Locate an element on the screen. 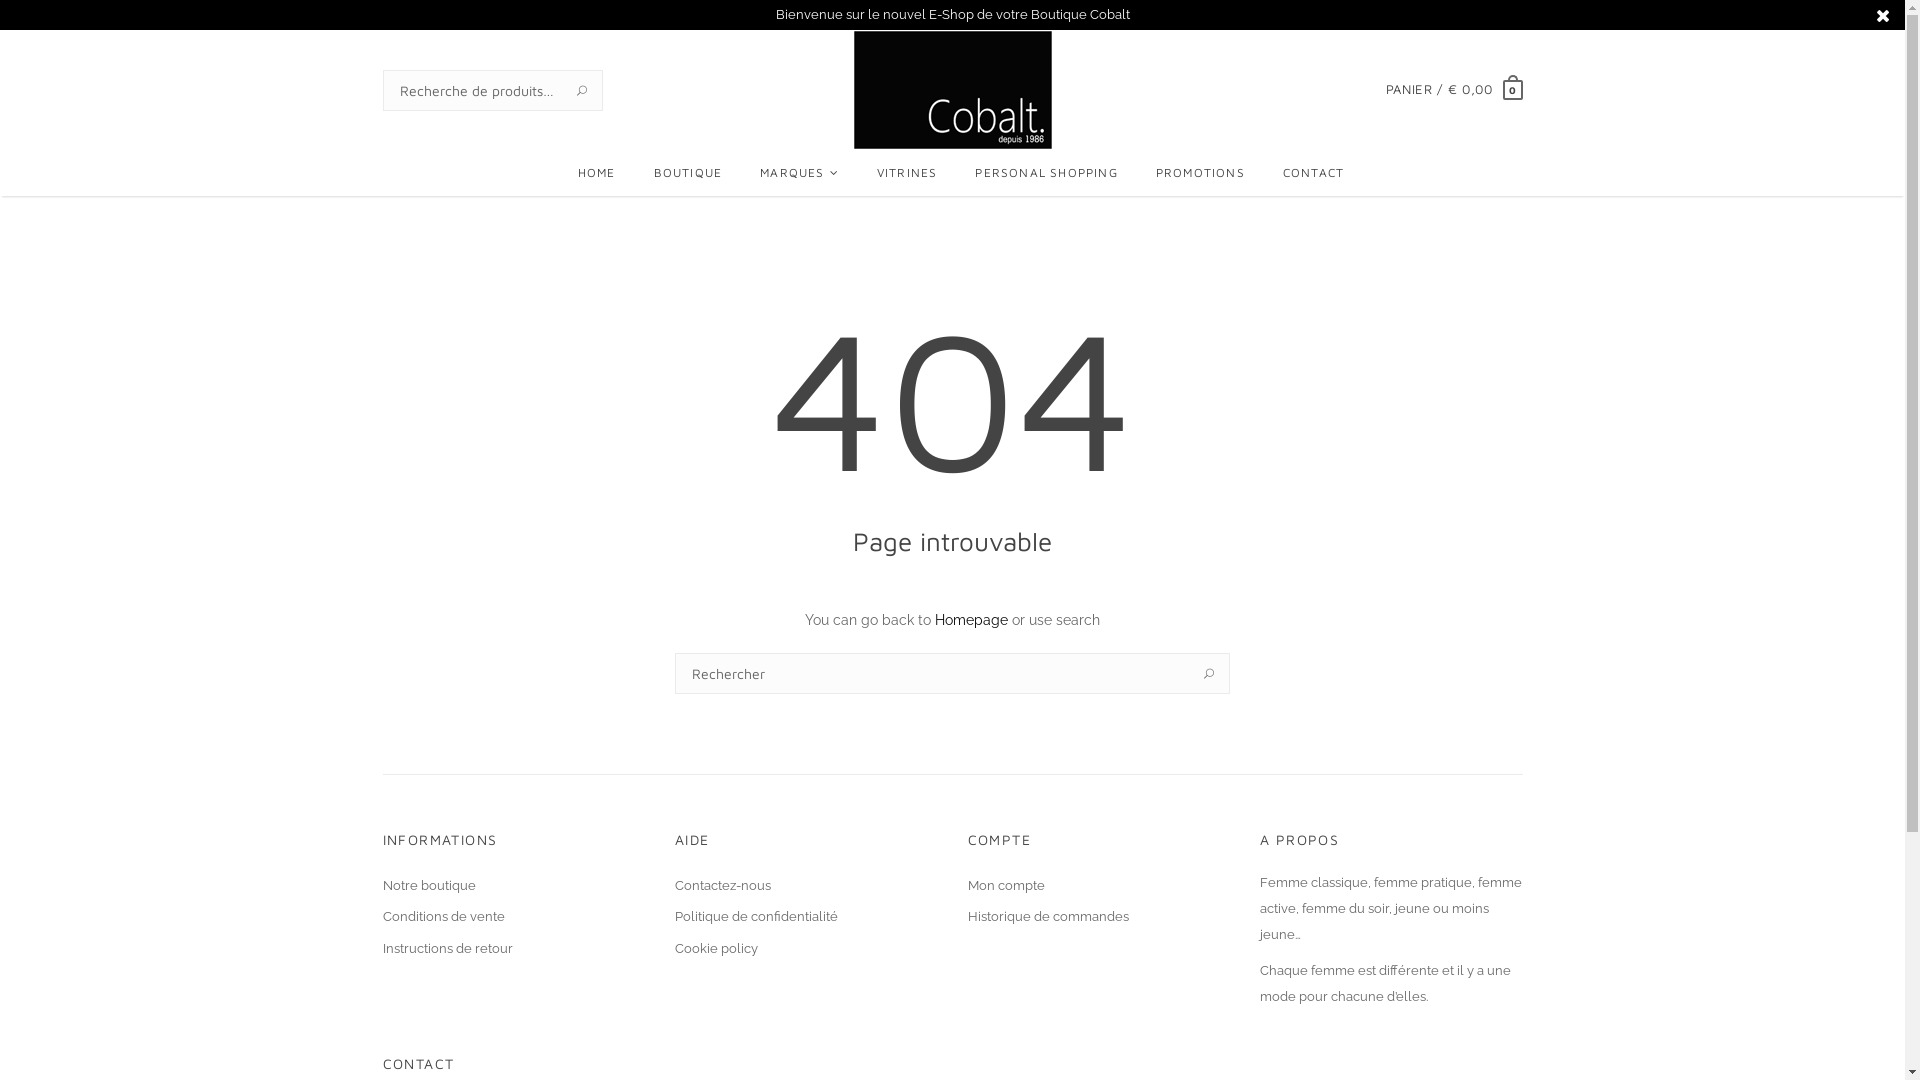 The image size is (1920, 1080). Cookie policy is located at coordinates (806, 949).